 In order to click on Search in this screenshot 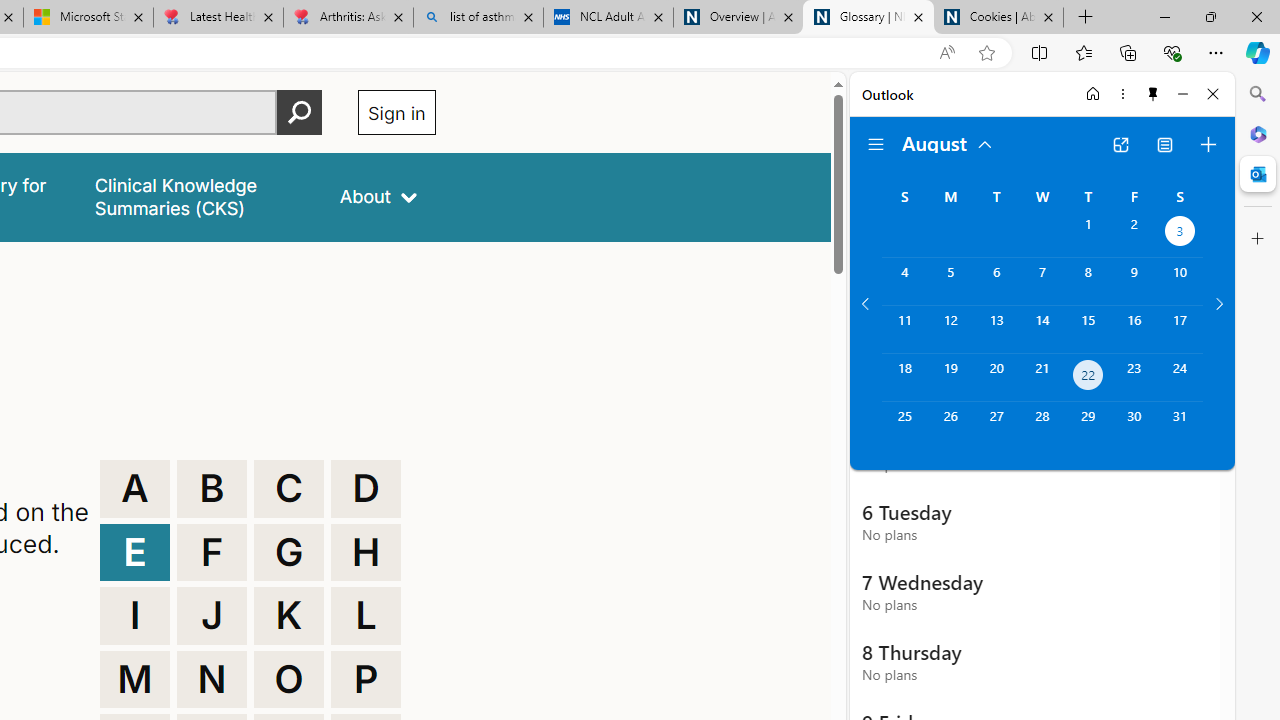, I will do `click(1258, 94)`.